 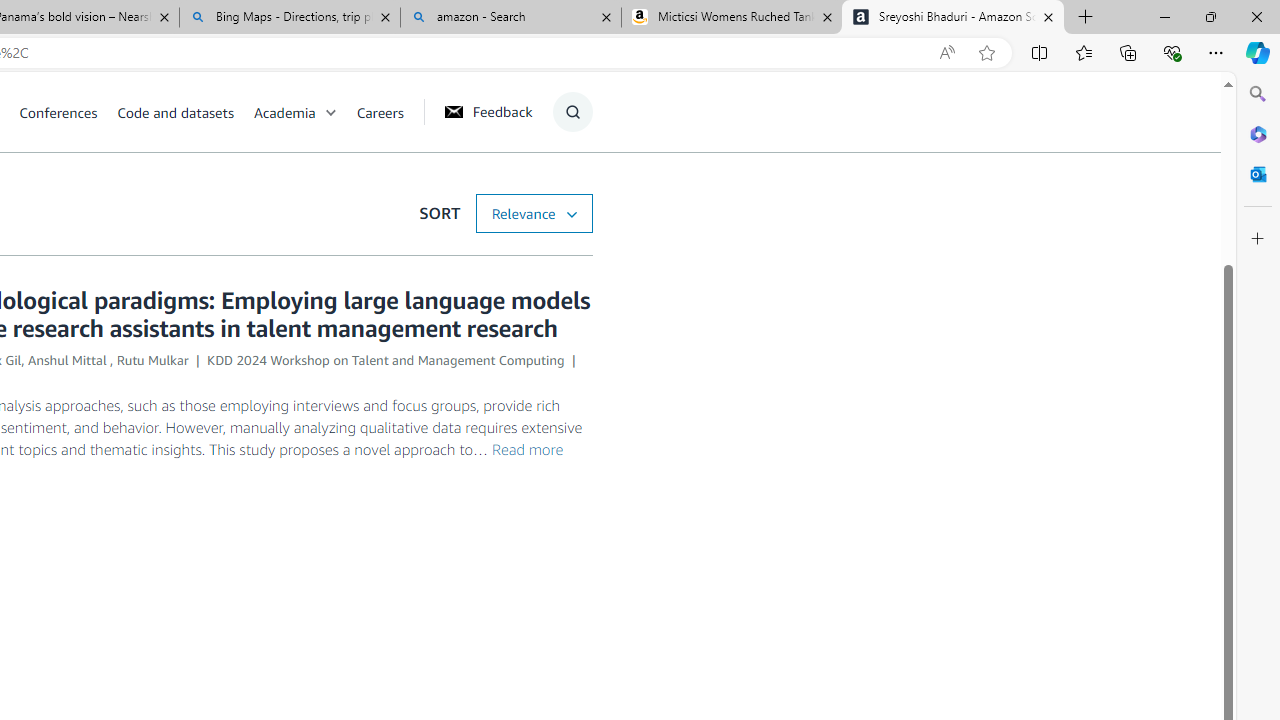 What do you see at coordinates (68, 112) in the screenshot?
I see `Conferences` at bounding box center [68, 112].